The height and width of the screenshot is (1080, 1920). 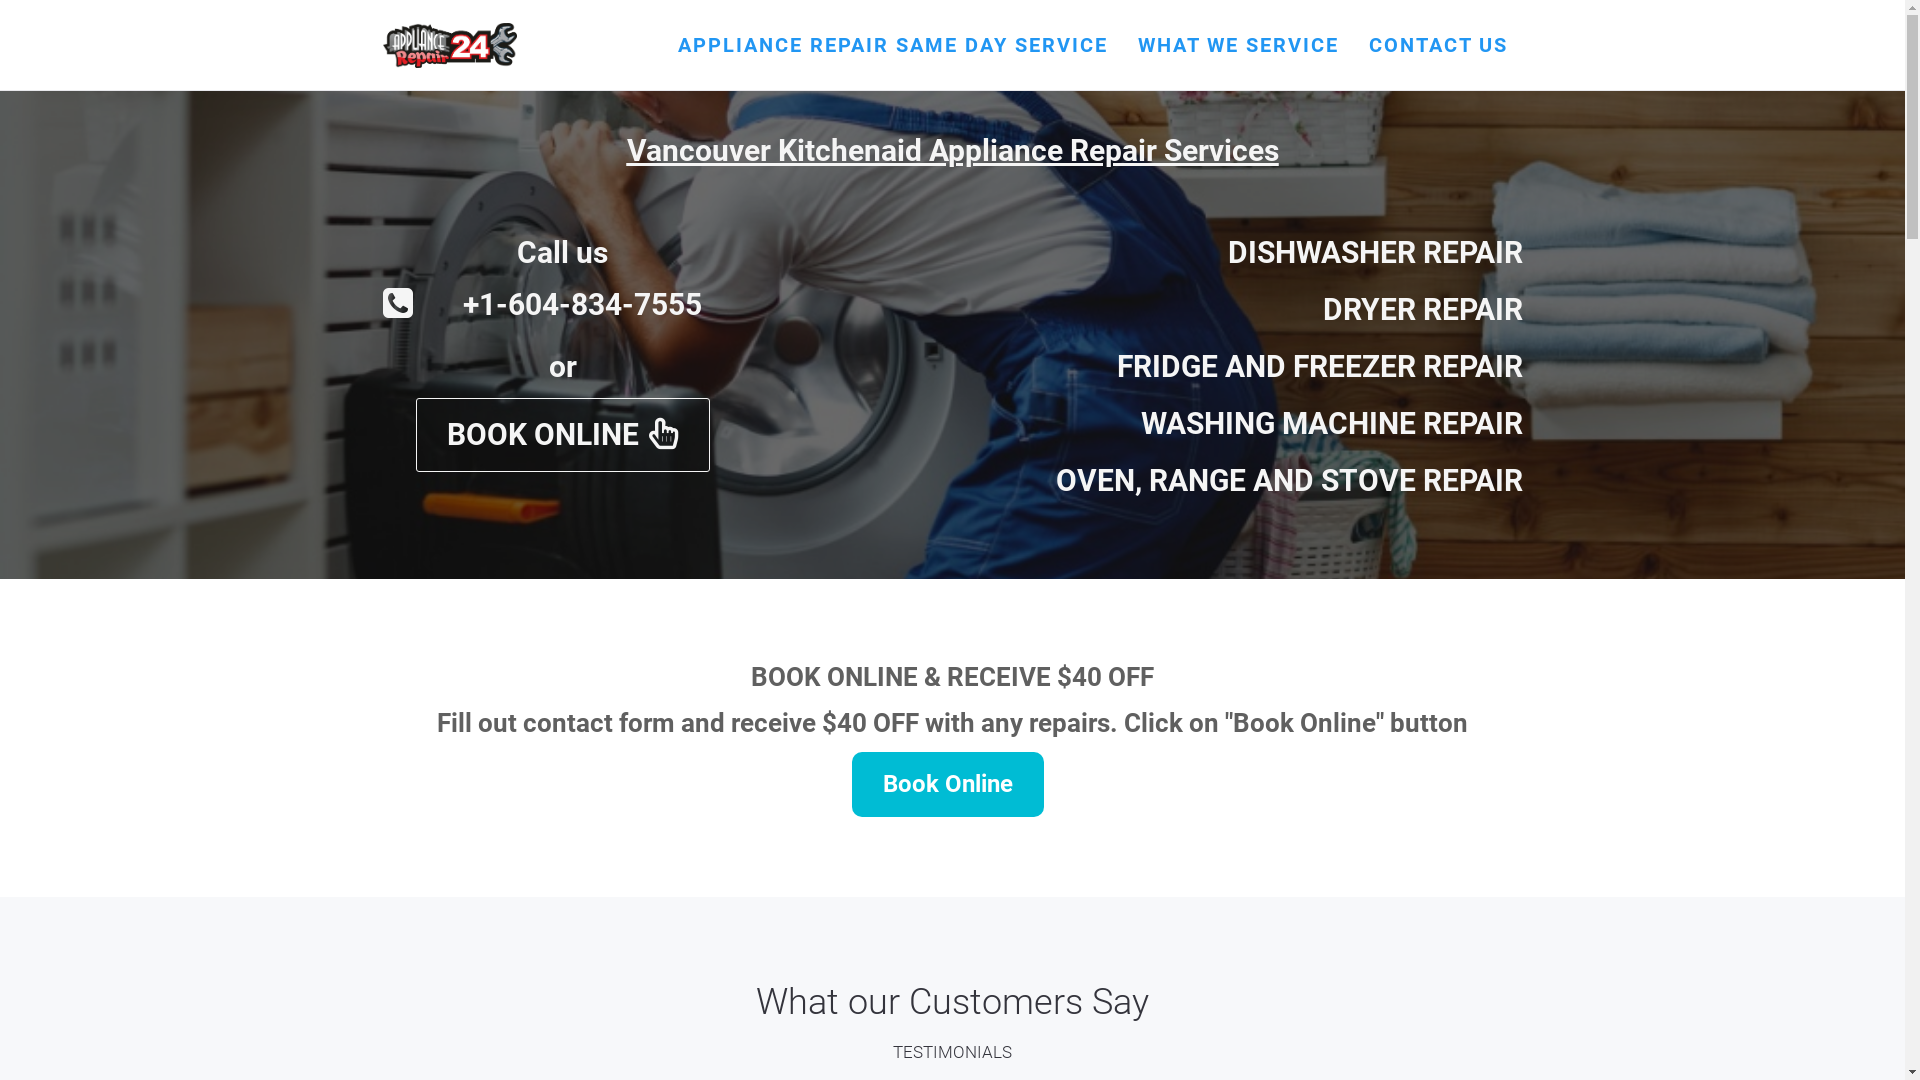 I want to click on WASHING MACHINE REPAIR, so click(x=1331, y=424).